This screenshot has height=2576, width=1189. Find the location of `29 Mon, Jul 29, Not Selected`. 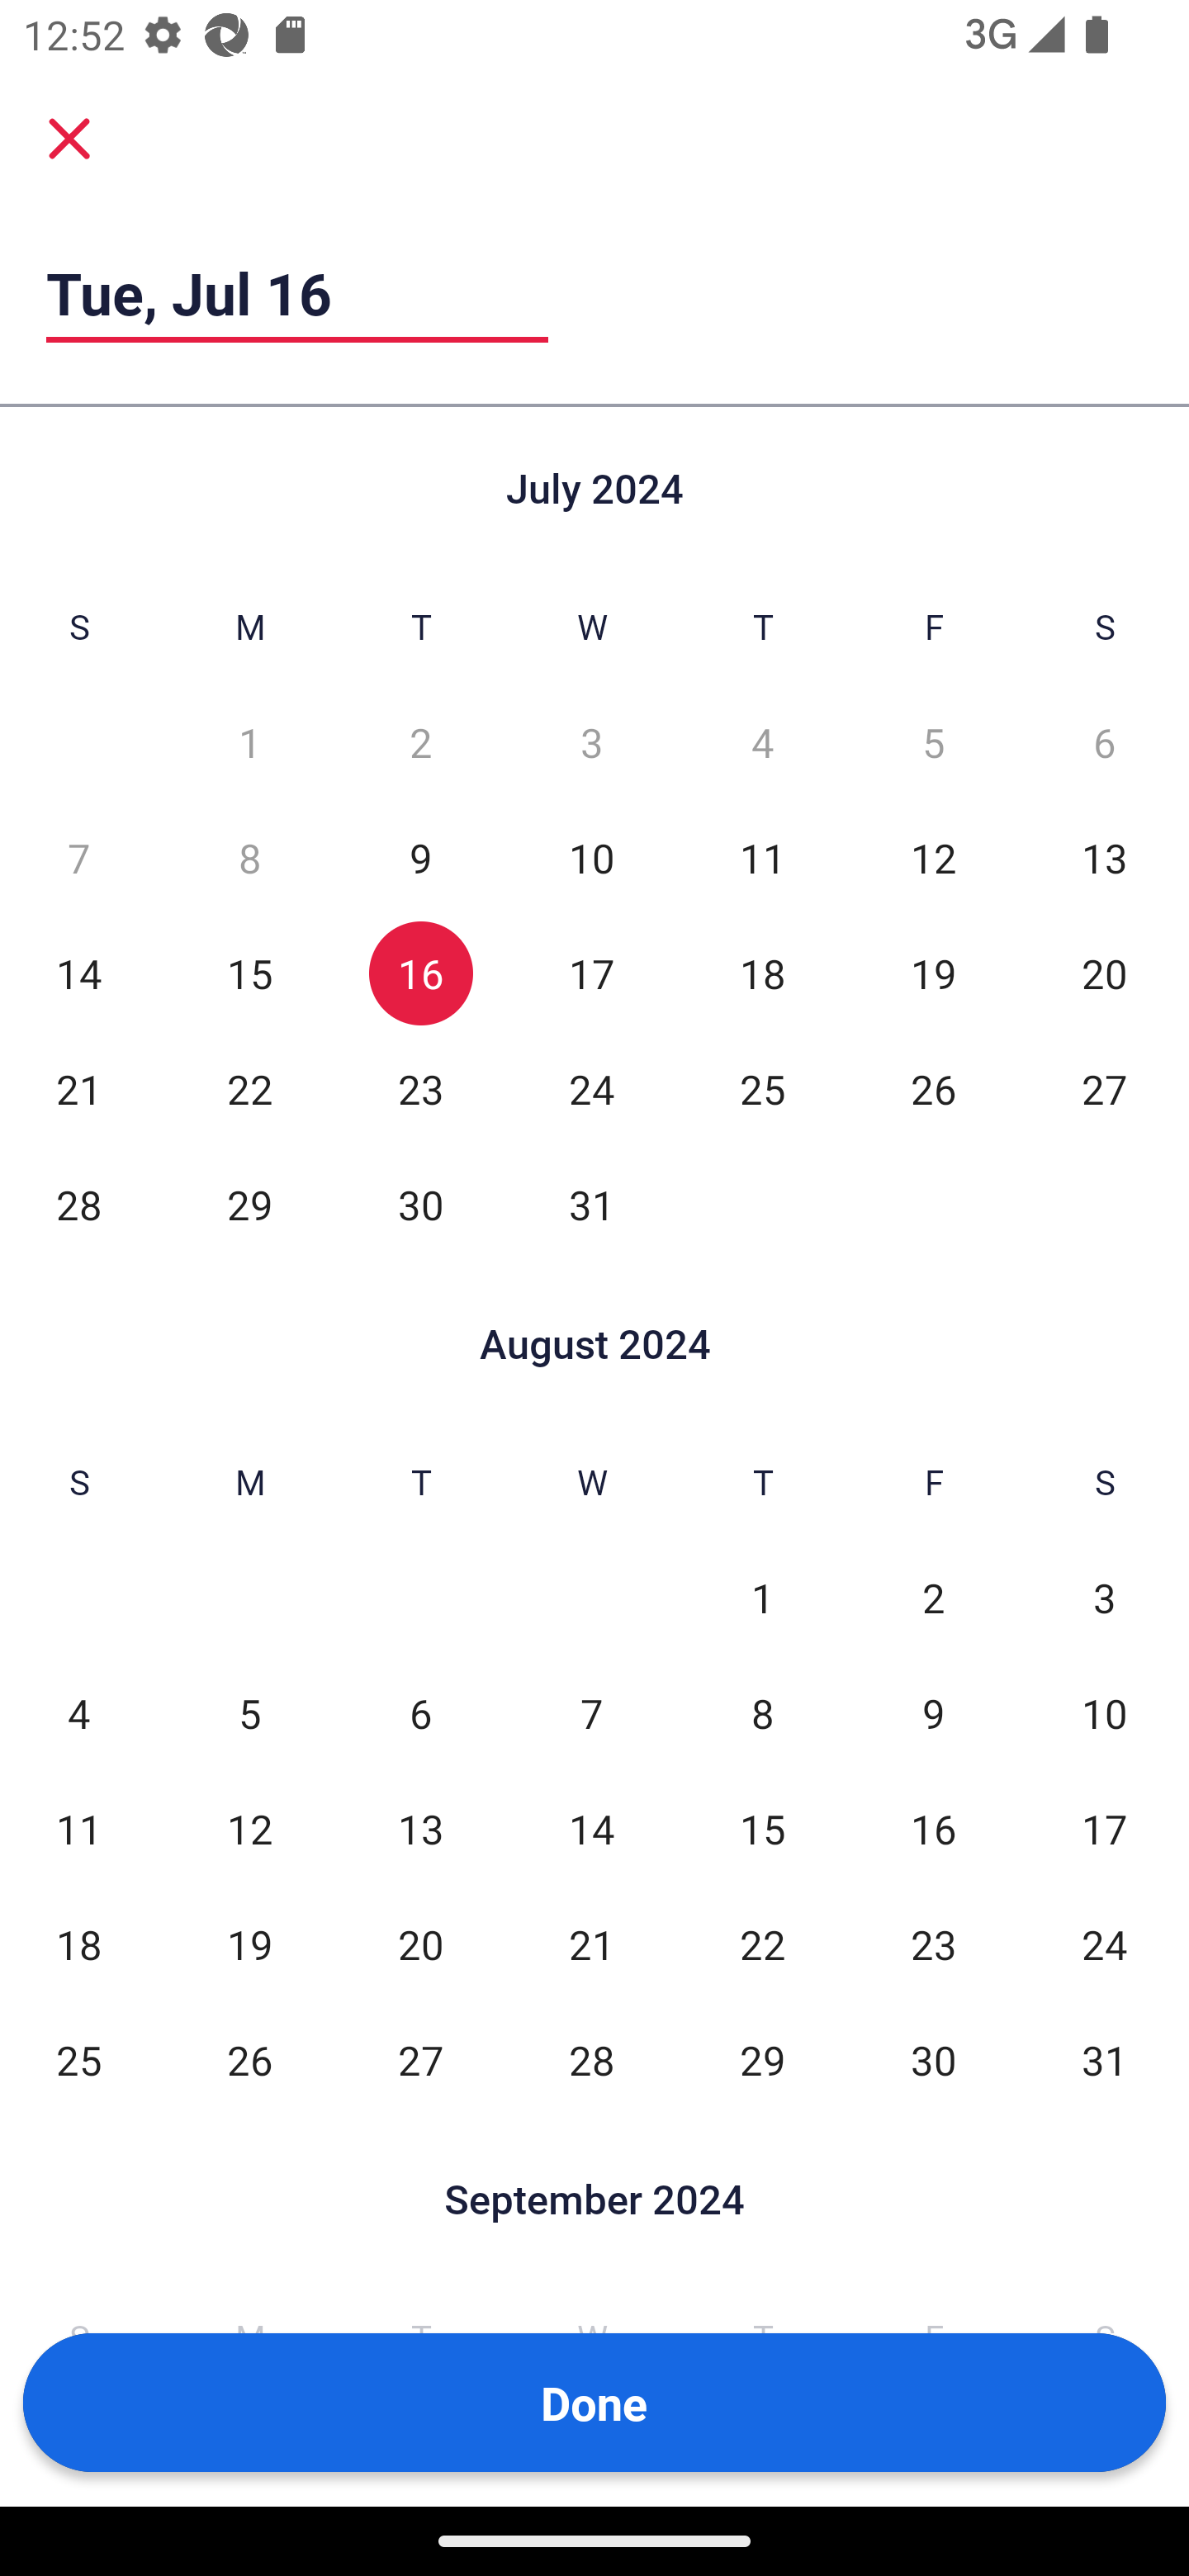

29 Mon, Jul 29, Not Selected is located at coordinates (249, 1204).